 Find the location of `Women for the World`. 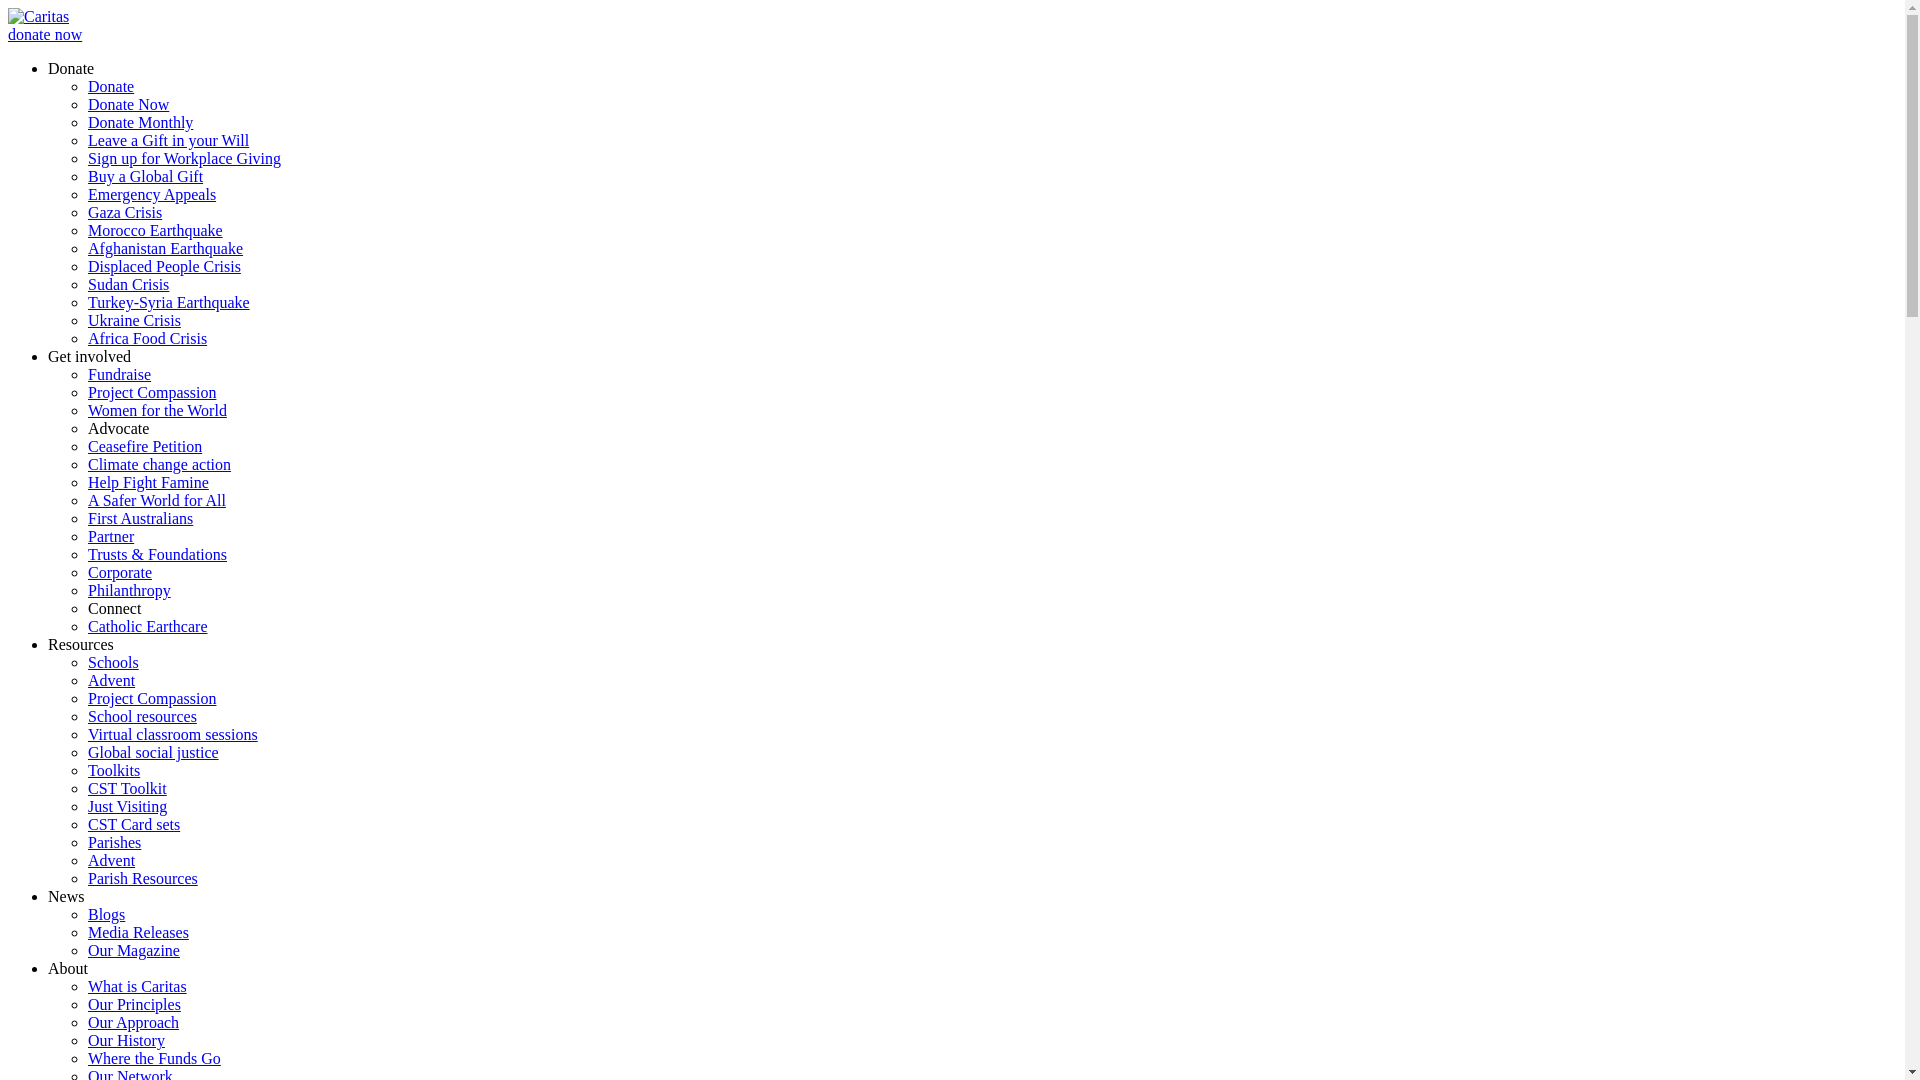

Women for the World is located at coordinates (158, 410).